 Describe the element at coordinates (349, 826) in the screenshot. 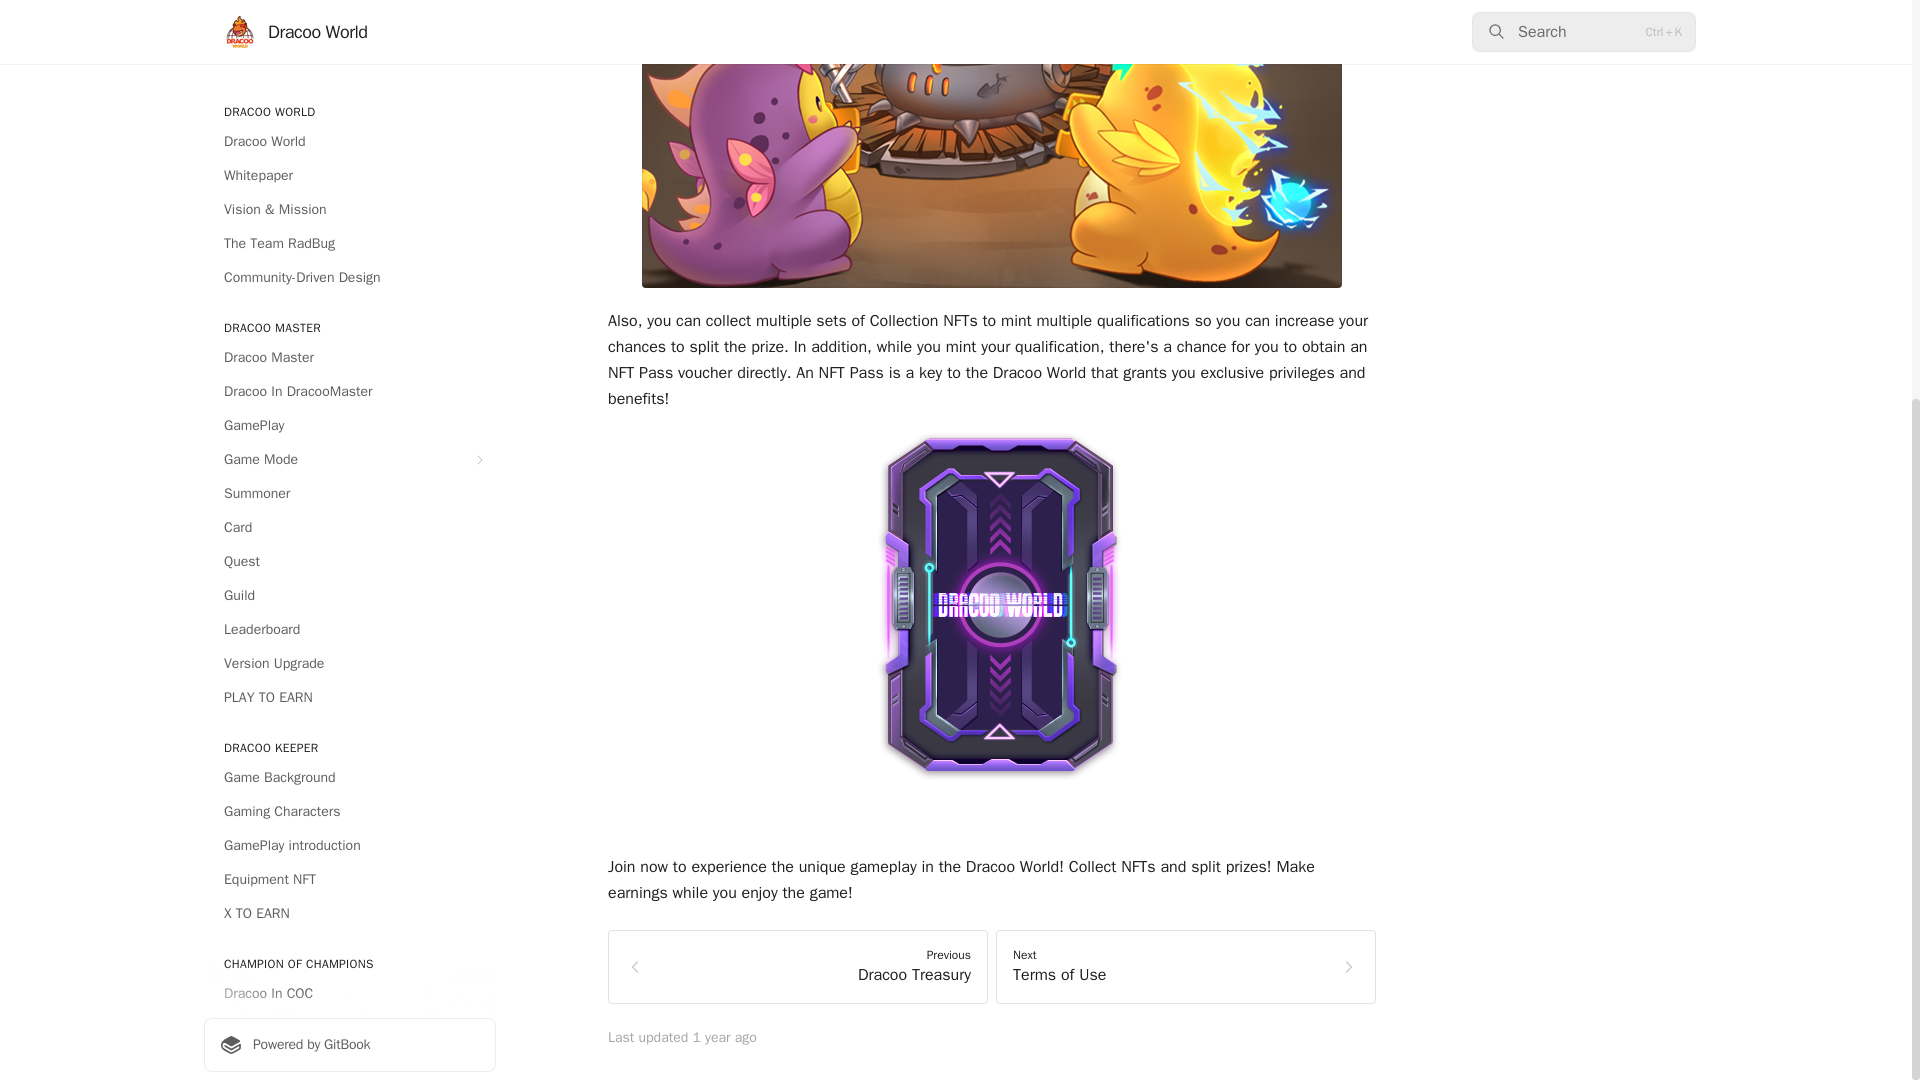

I see `Privacy Policy` at that location.